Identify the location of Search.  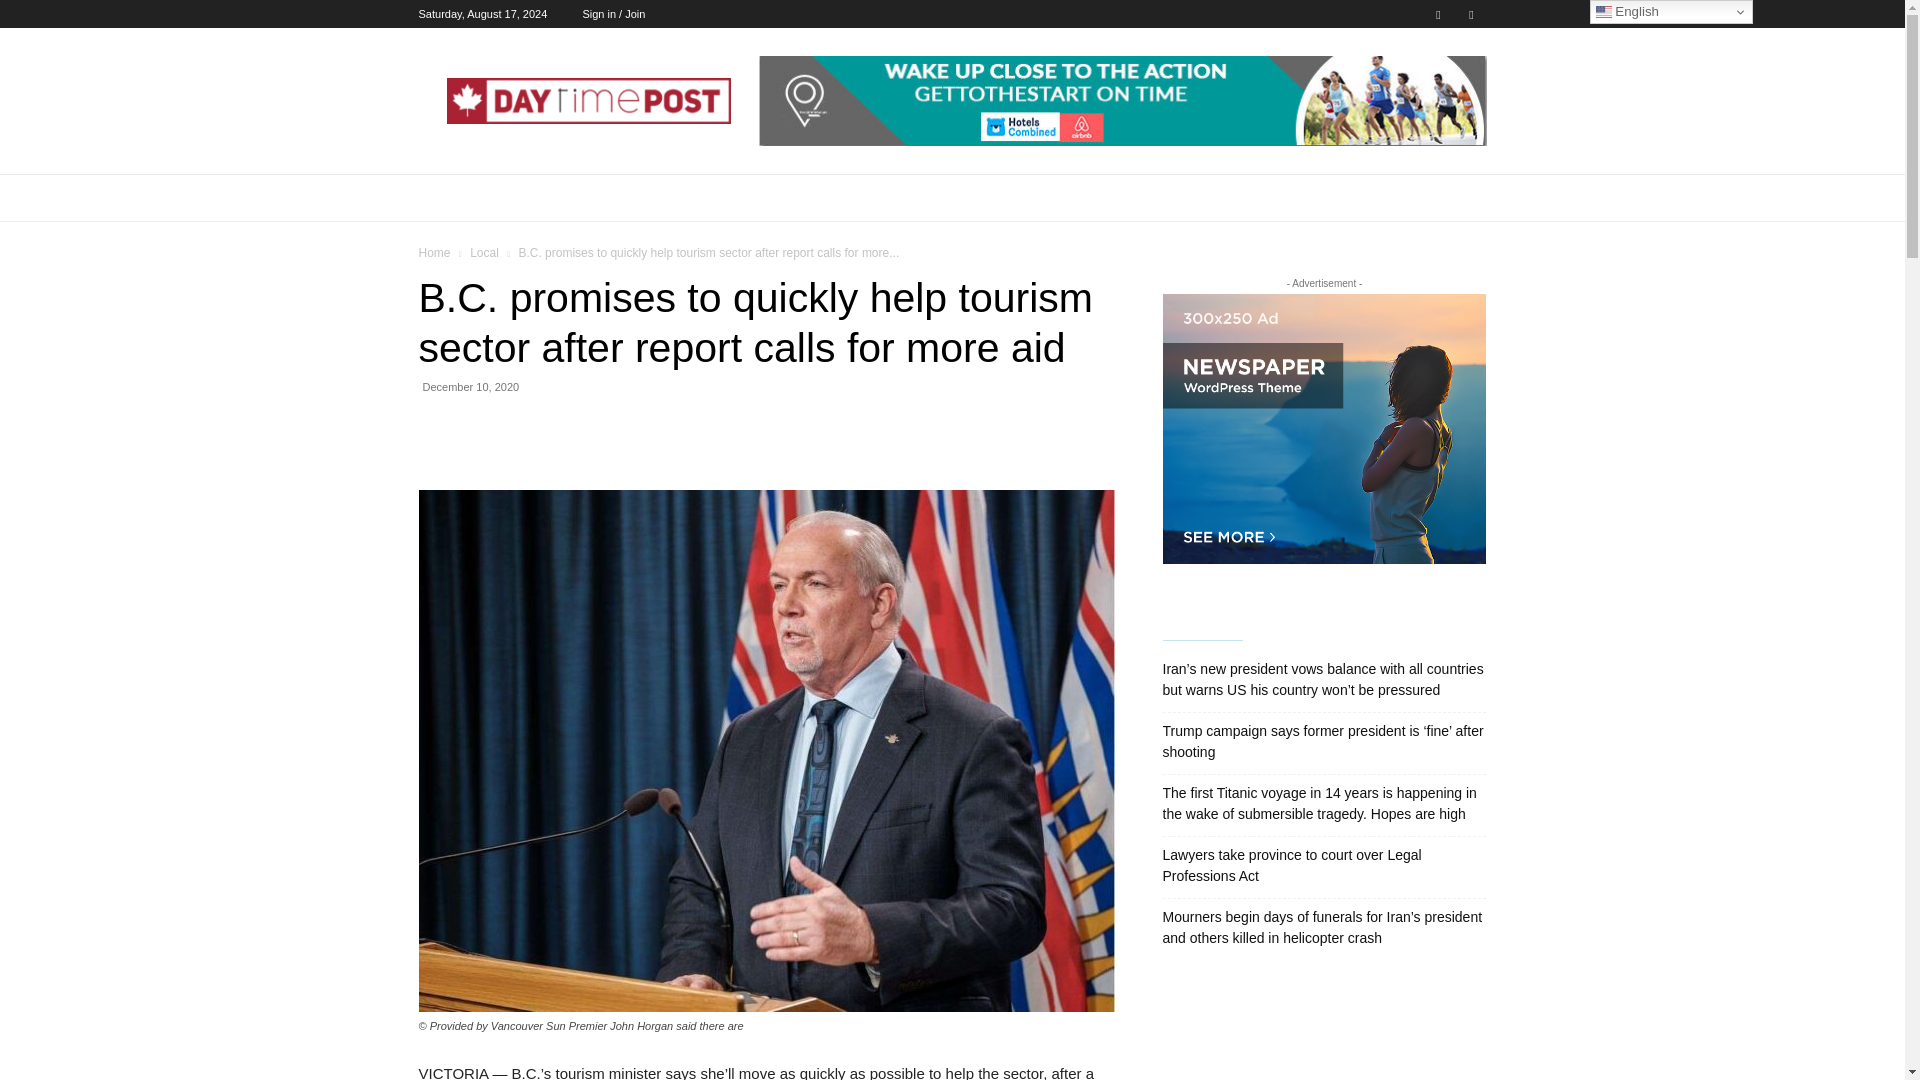
(1430, 278).